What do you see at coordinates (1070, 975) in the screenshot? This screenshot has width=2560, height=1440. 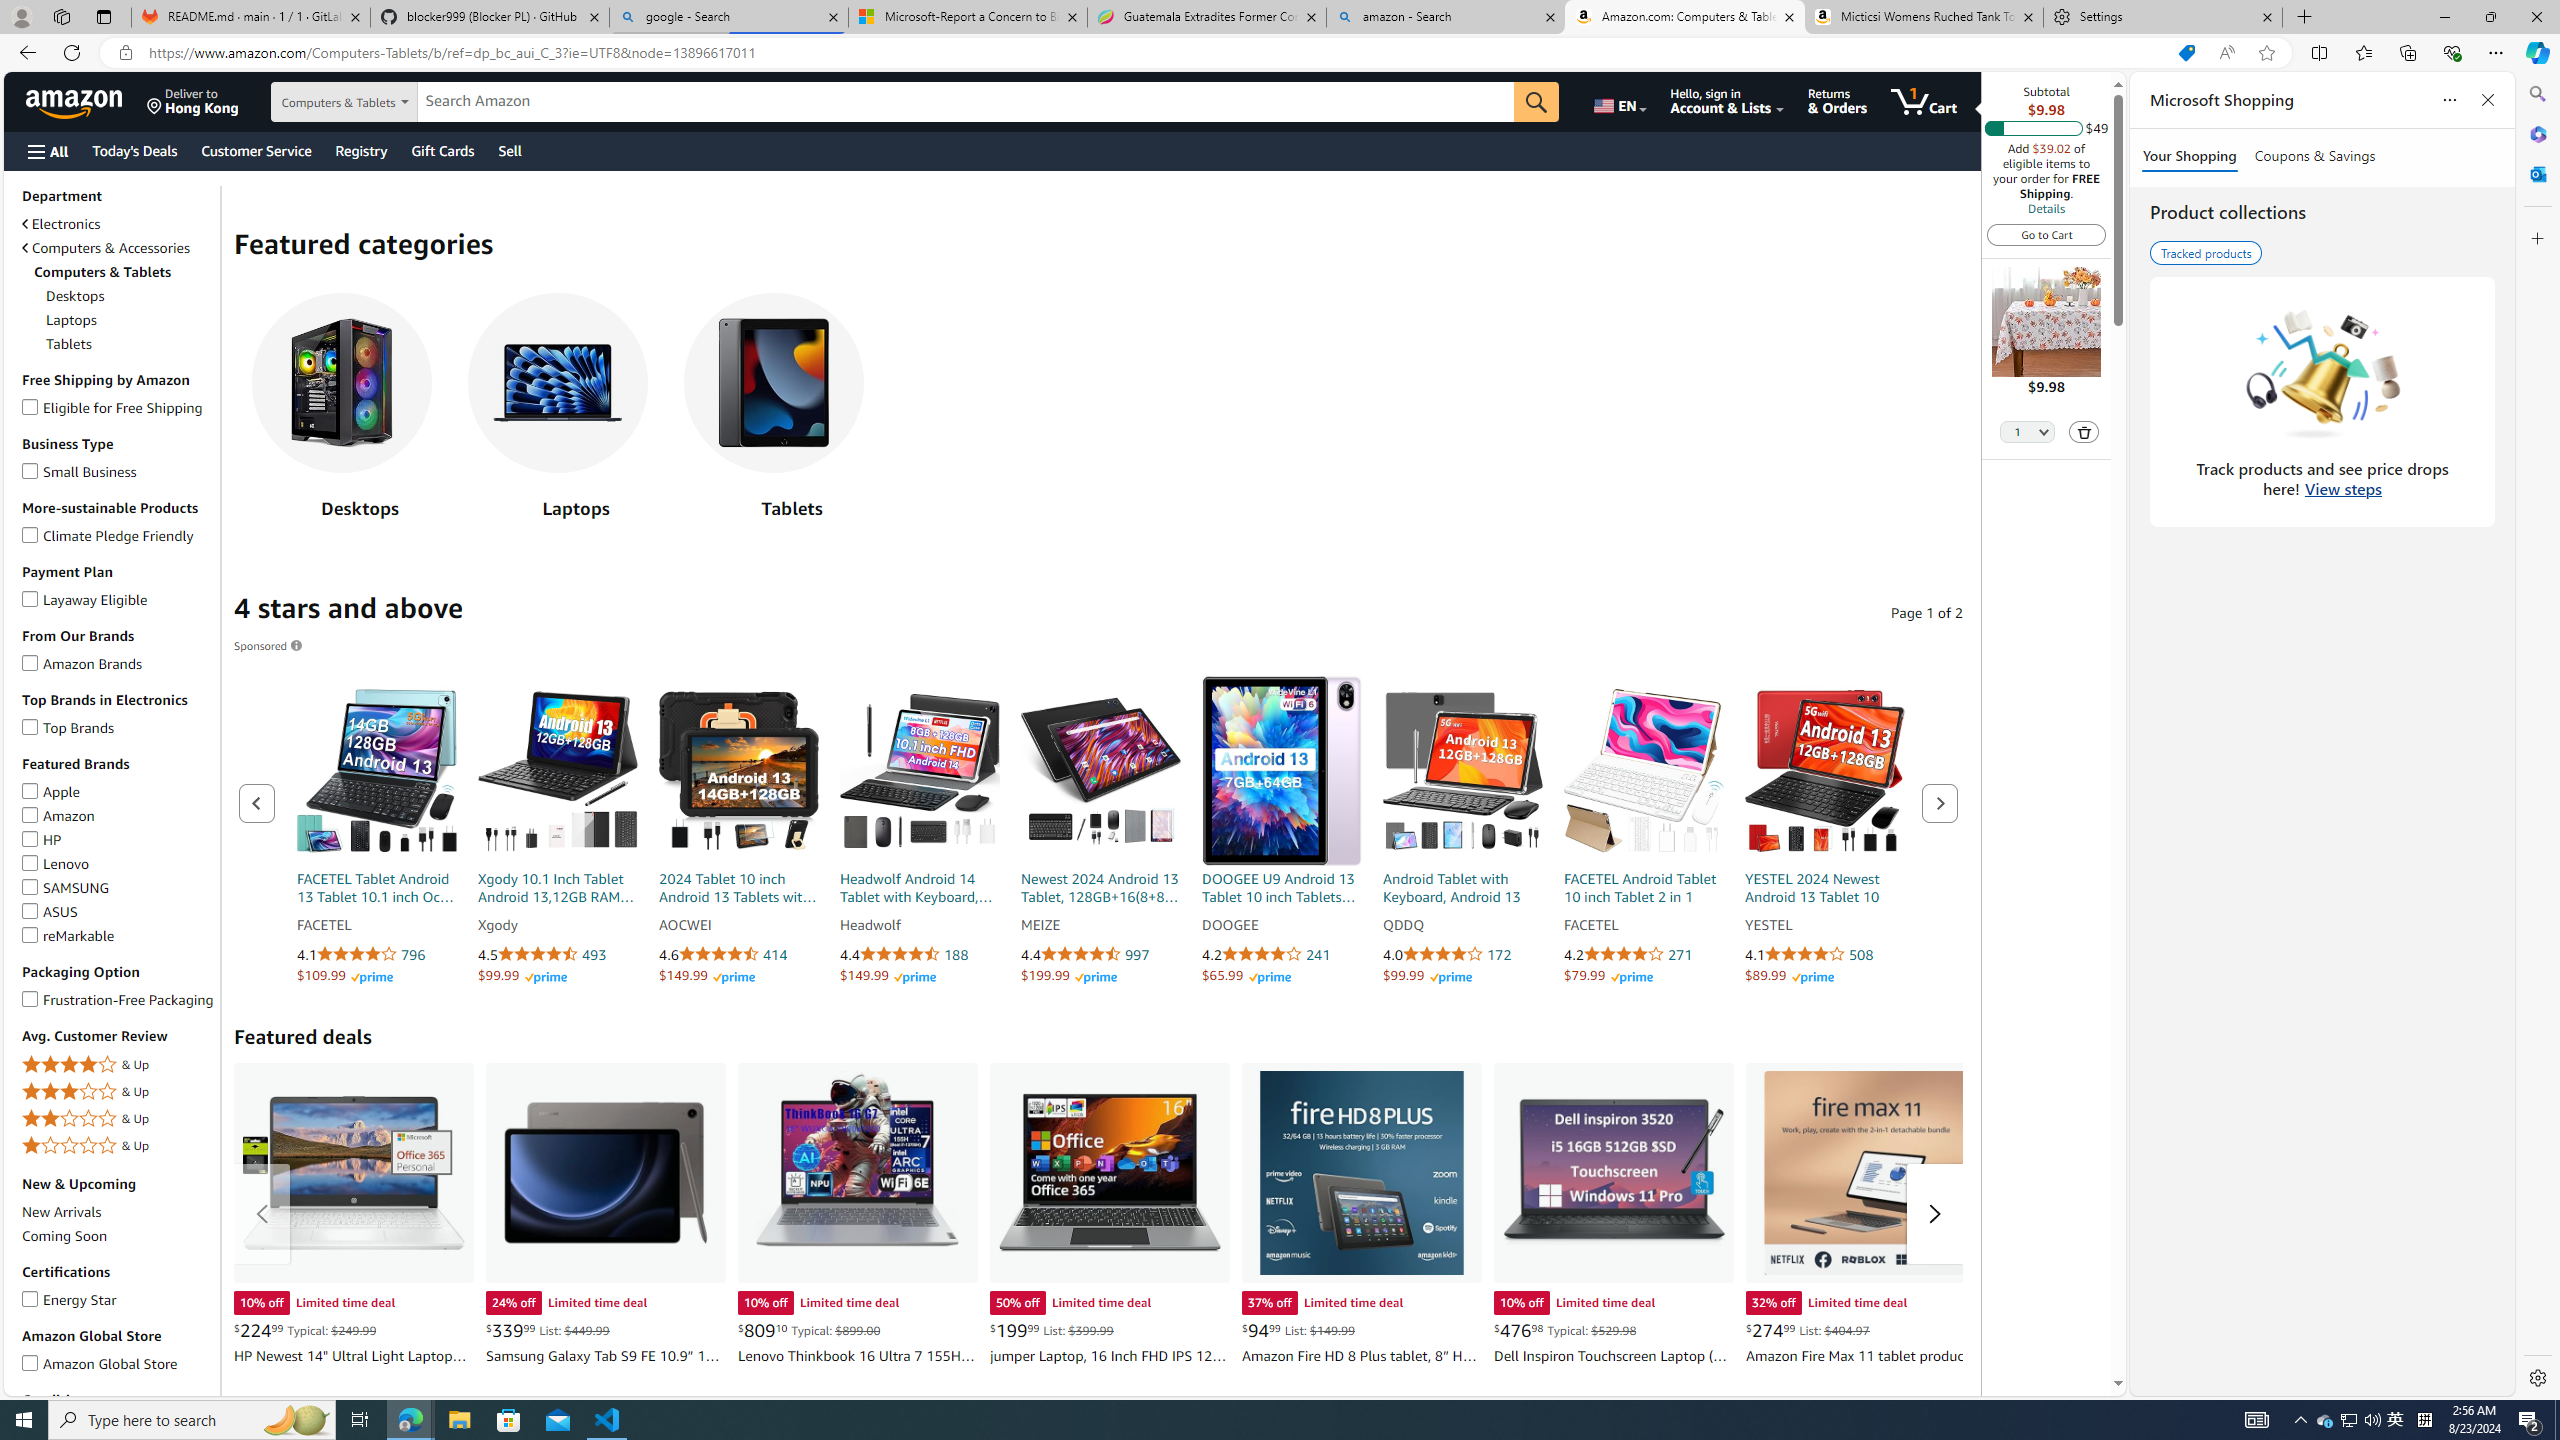 I see `$199.99 Amazon Prime` at bounding box center [1070, 975].